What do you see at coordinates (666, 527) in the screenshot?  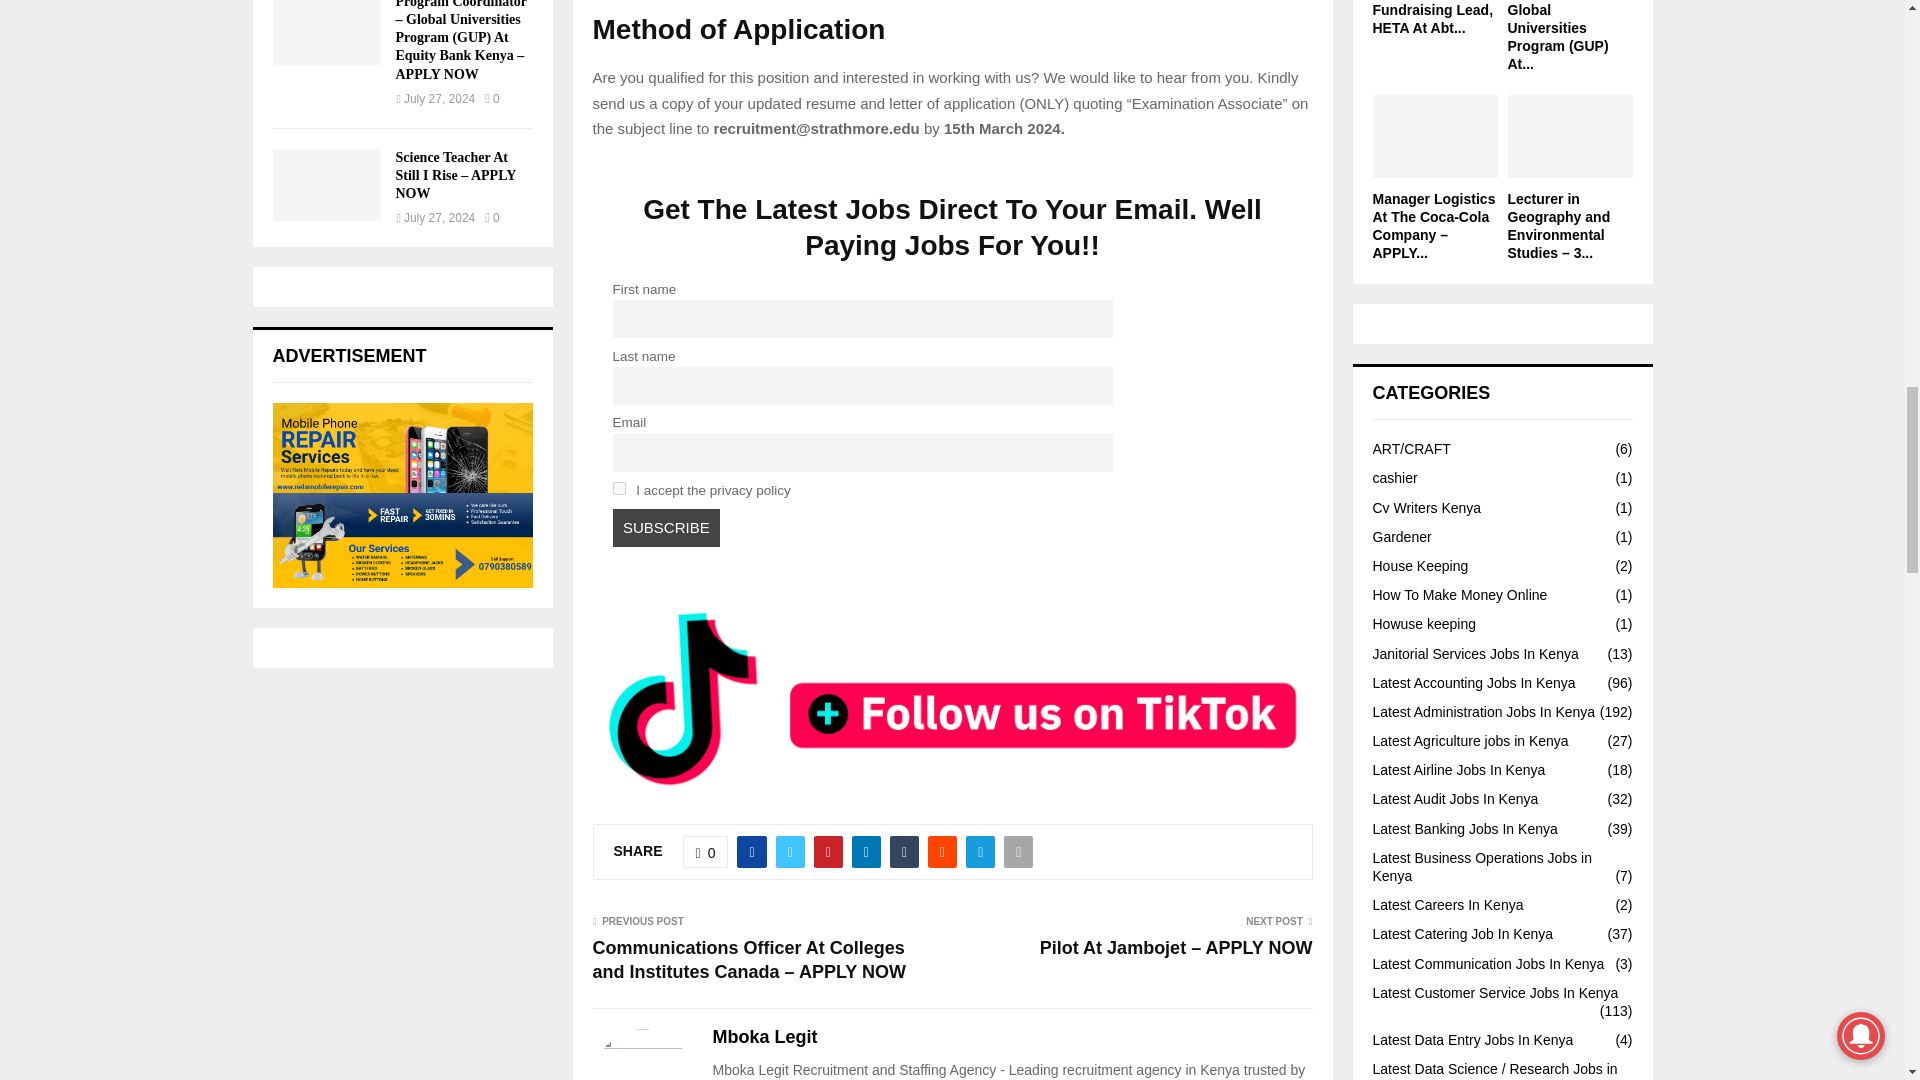 I see `Subscribe` at bounding box center [666, 527].